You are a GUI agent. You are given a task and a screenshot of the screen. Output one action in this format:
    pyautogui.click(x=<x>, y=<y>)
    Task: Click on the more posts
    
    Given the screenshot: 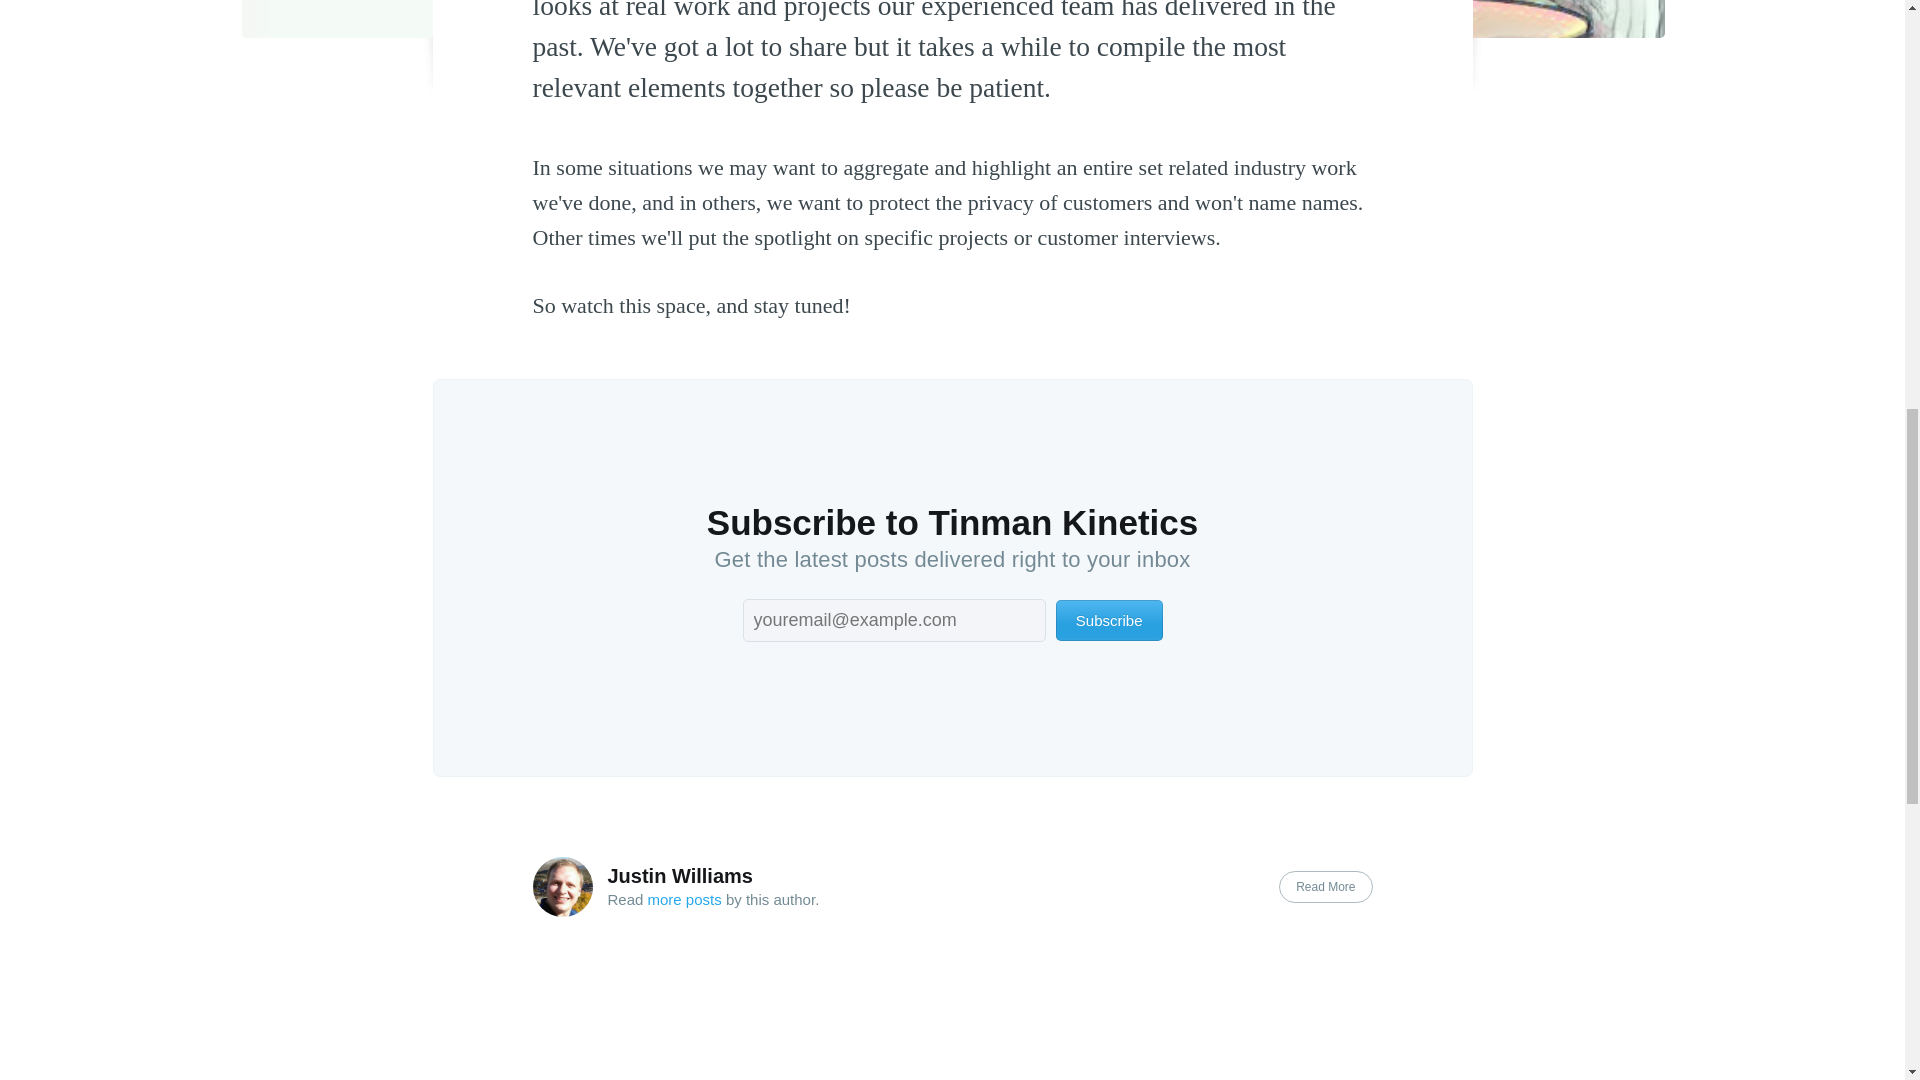 What is the action you would take?
    pyautogui.click(x=684, y=900)
    